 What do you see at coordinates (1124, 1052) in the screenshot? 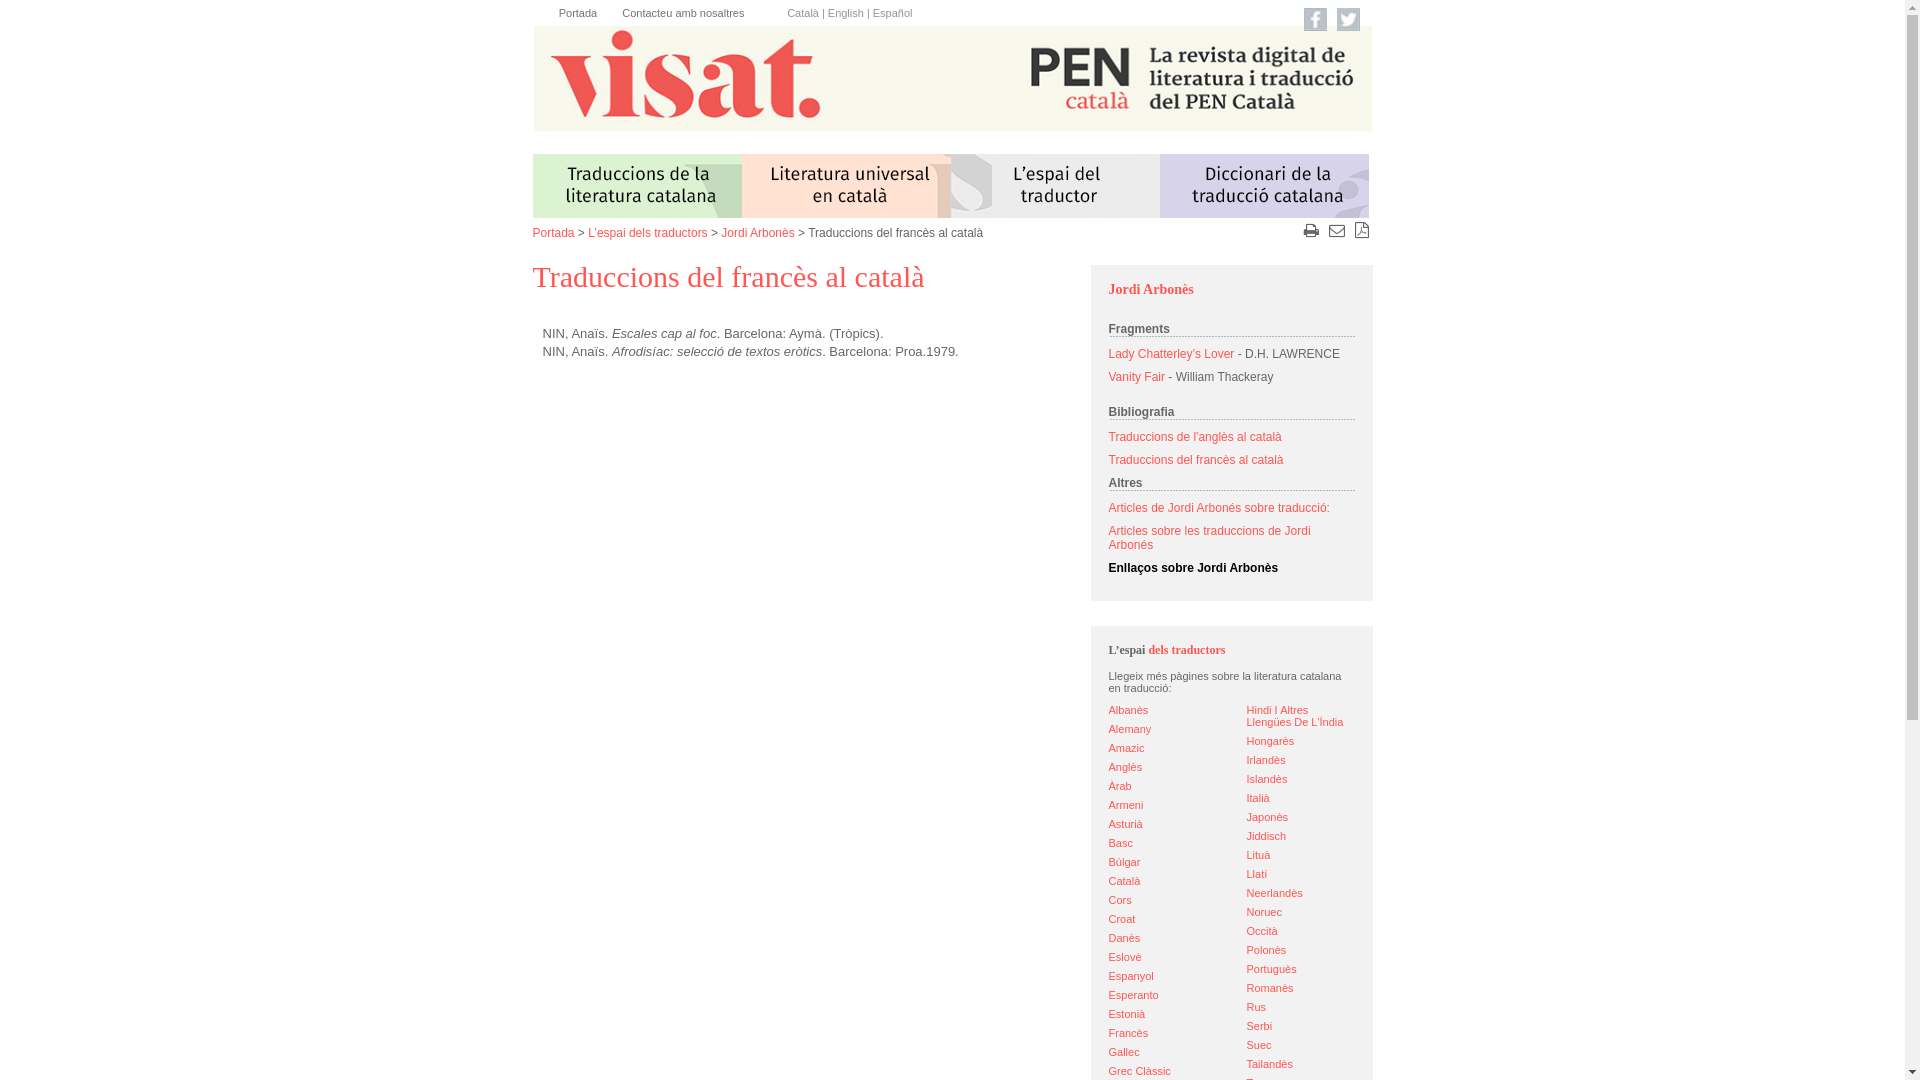
I see `Gallec` at bounding box center [1124, 1052].